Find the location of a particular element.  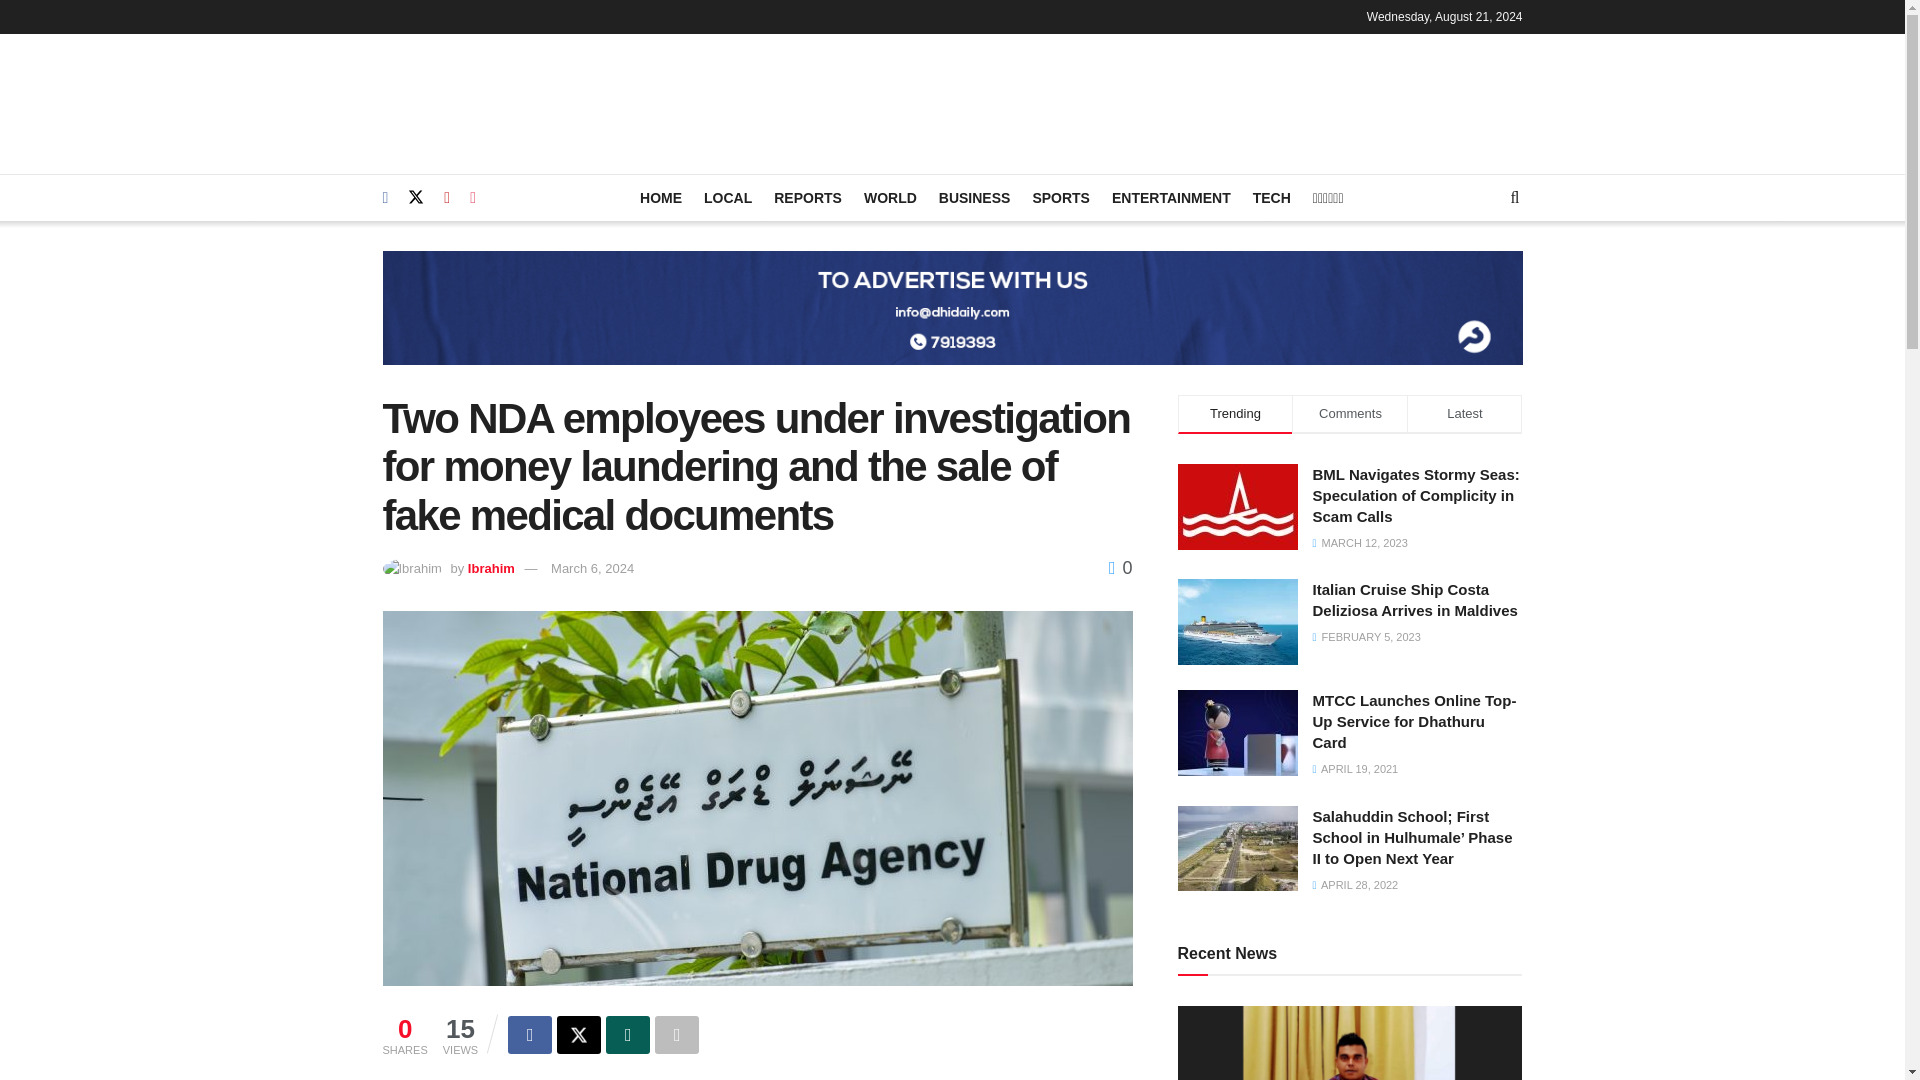

HOME is located at coordinates (660, 197).